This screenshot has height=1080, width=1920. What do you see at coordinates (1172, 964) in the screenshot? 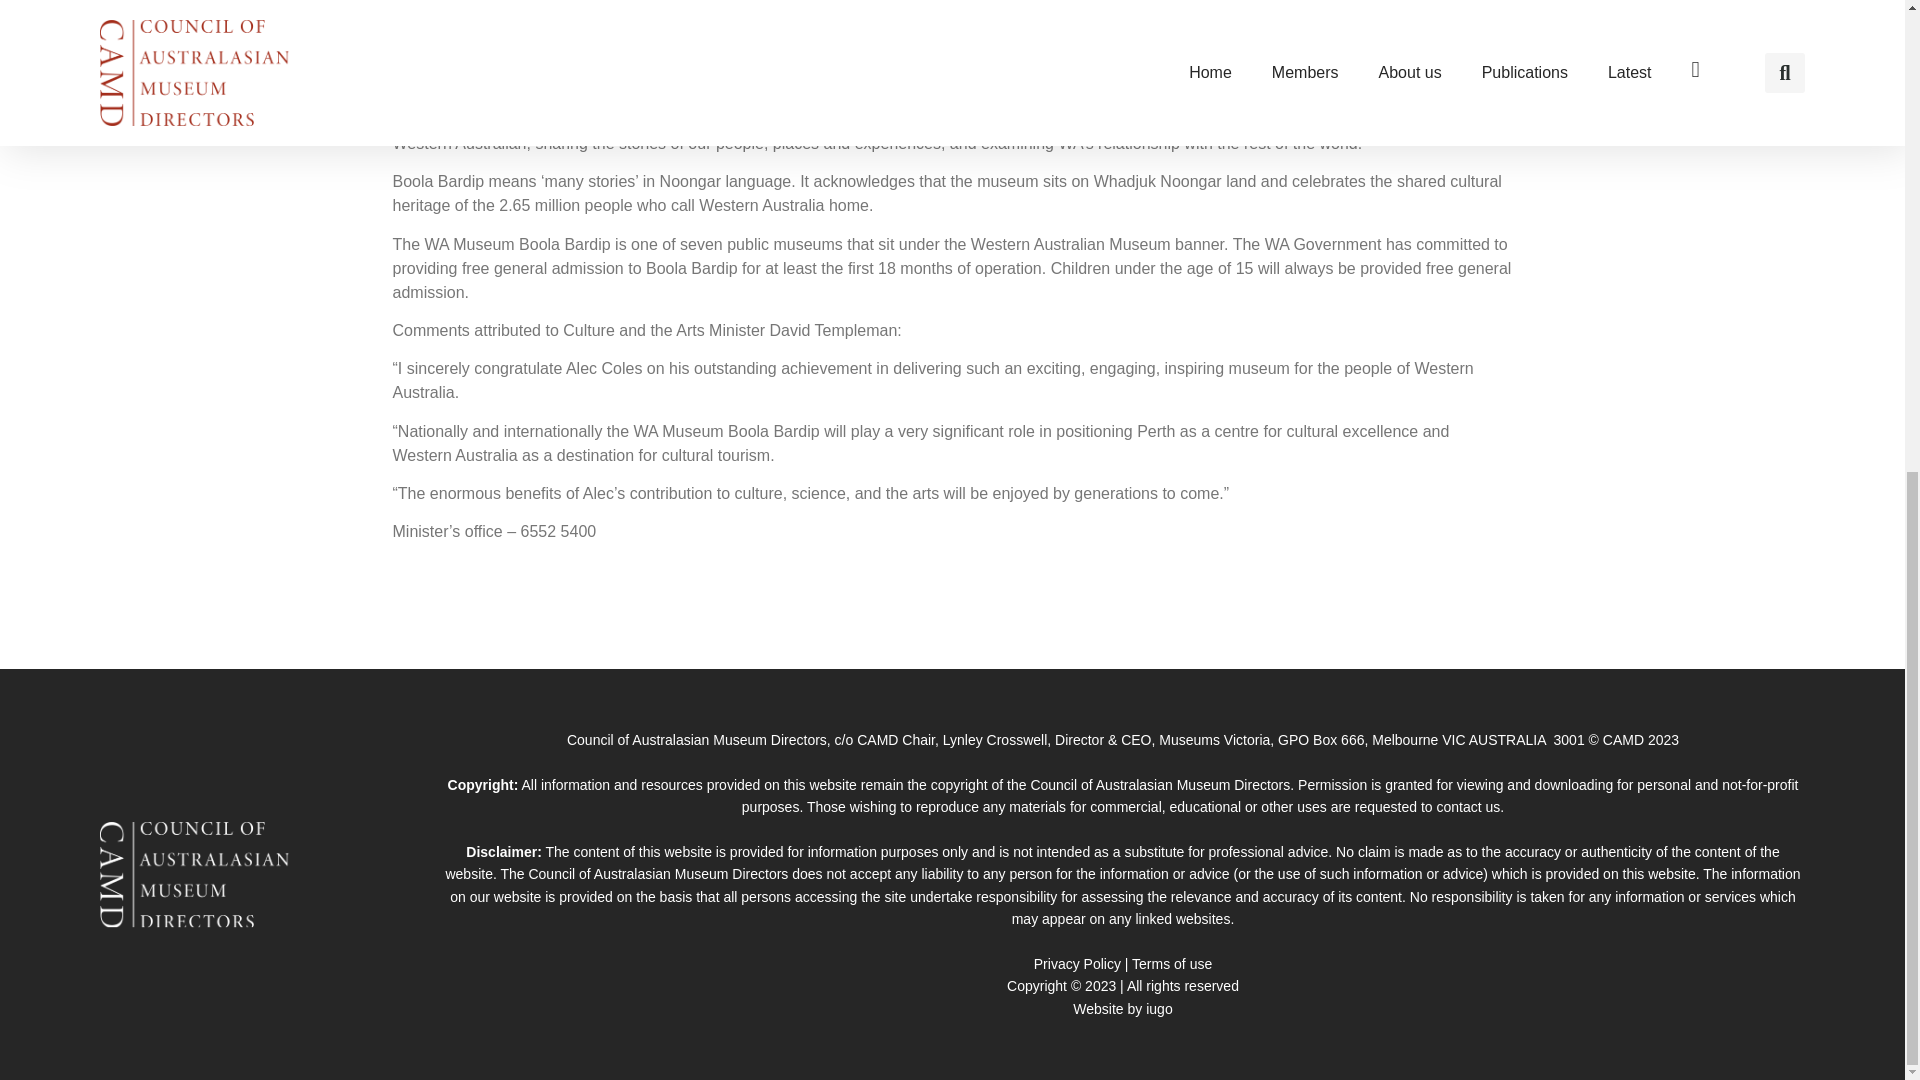
I see `Terms of use` at bounding box center [1172, 964].